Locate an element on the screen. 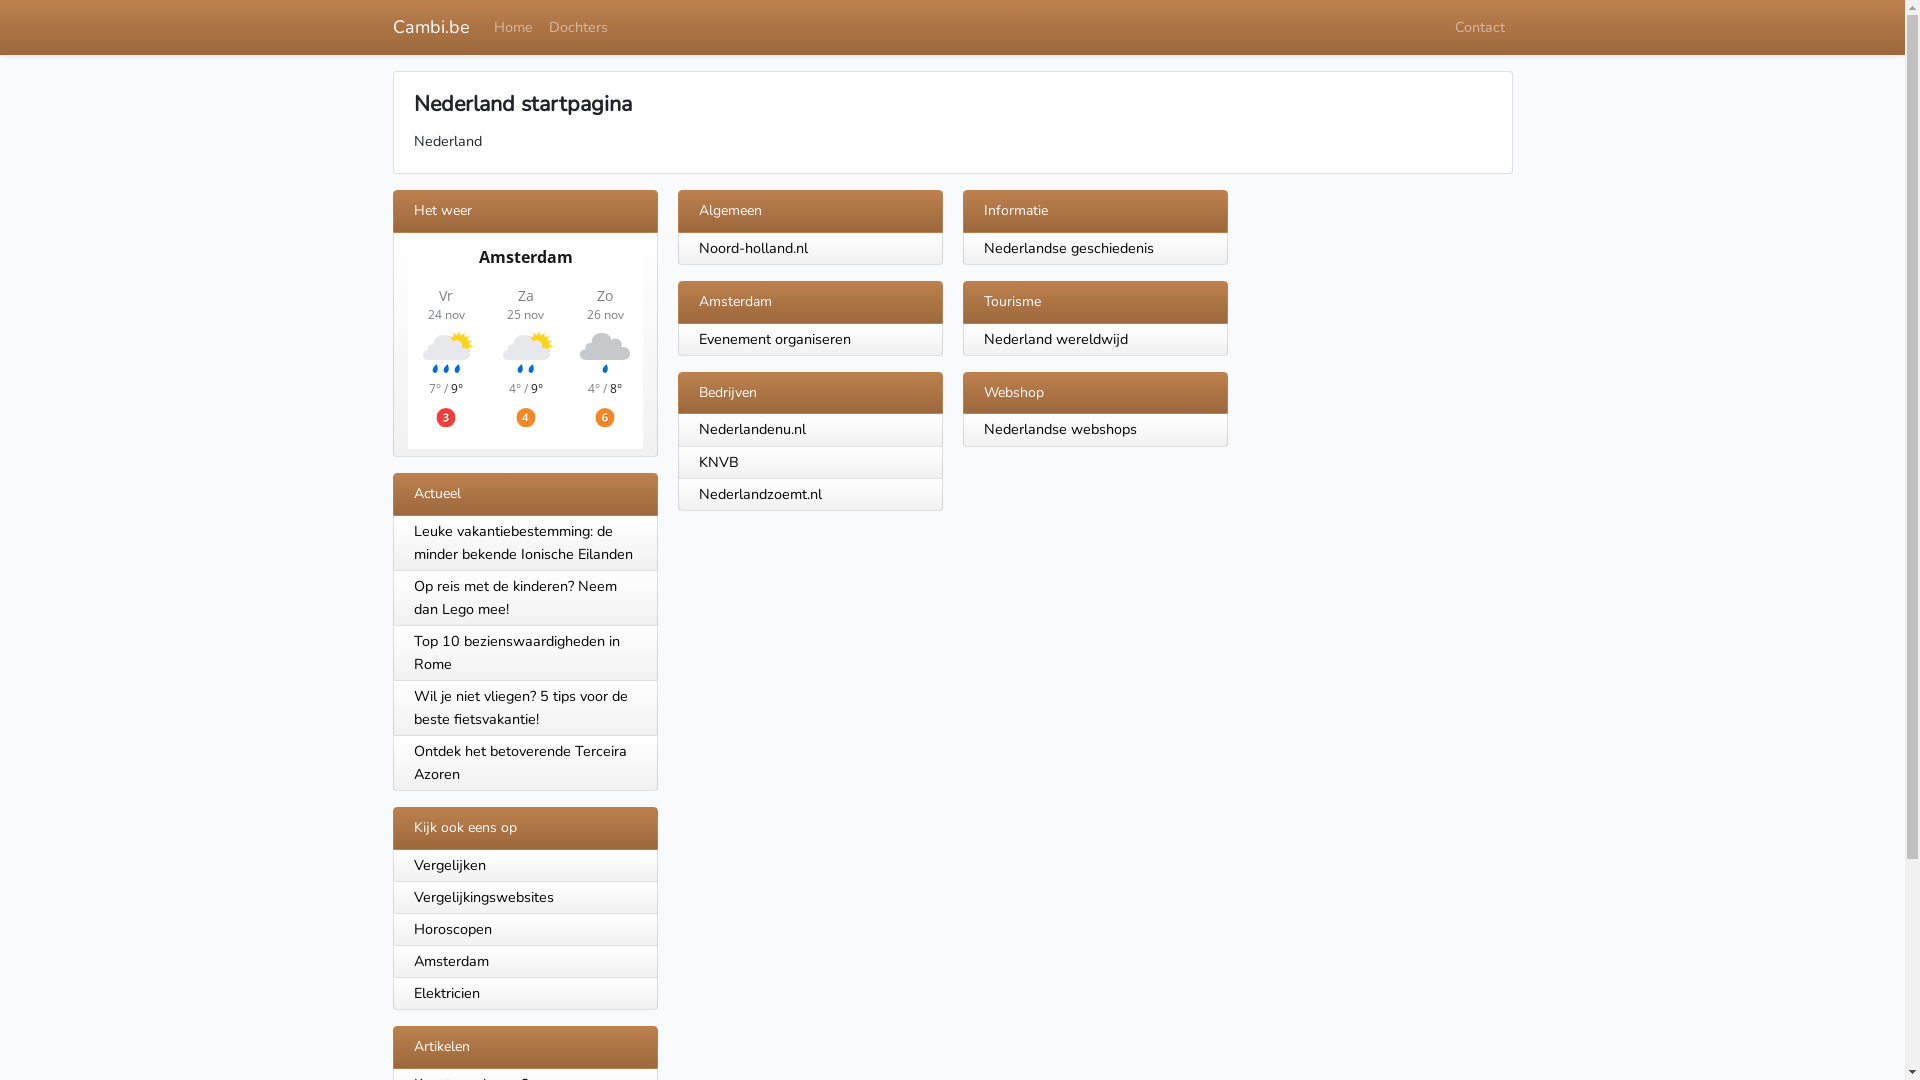  Contact is located at coordinates (1479, 28).